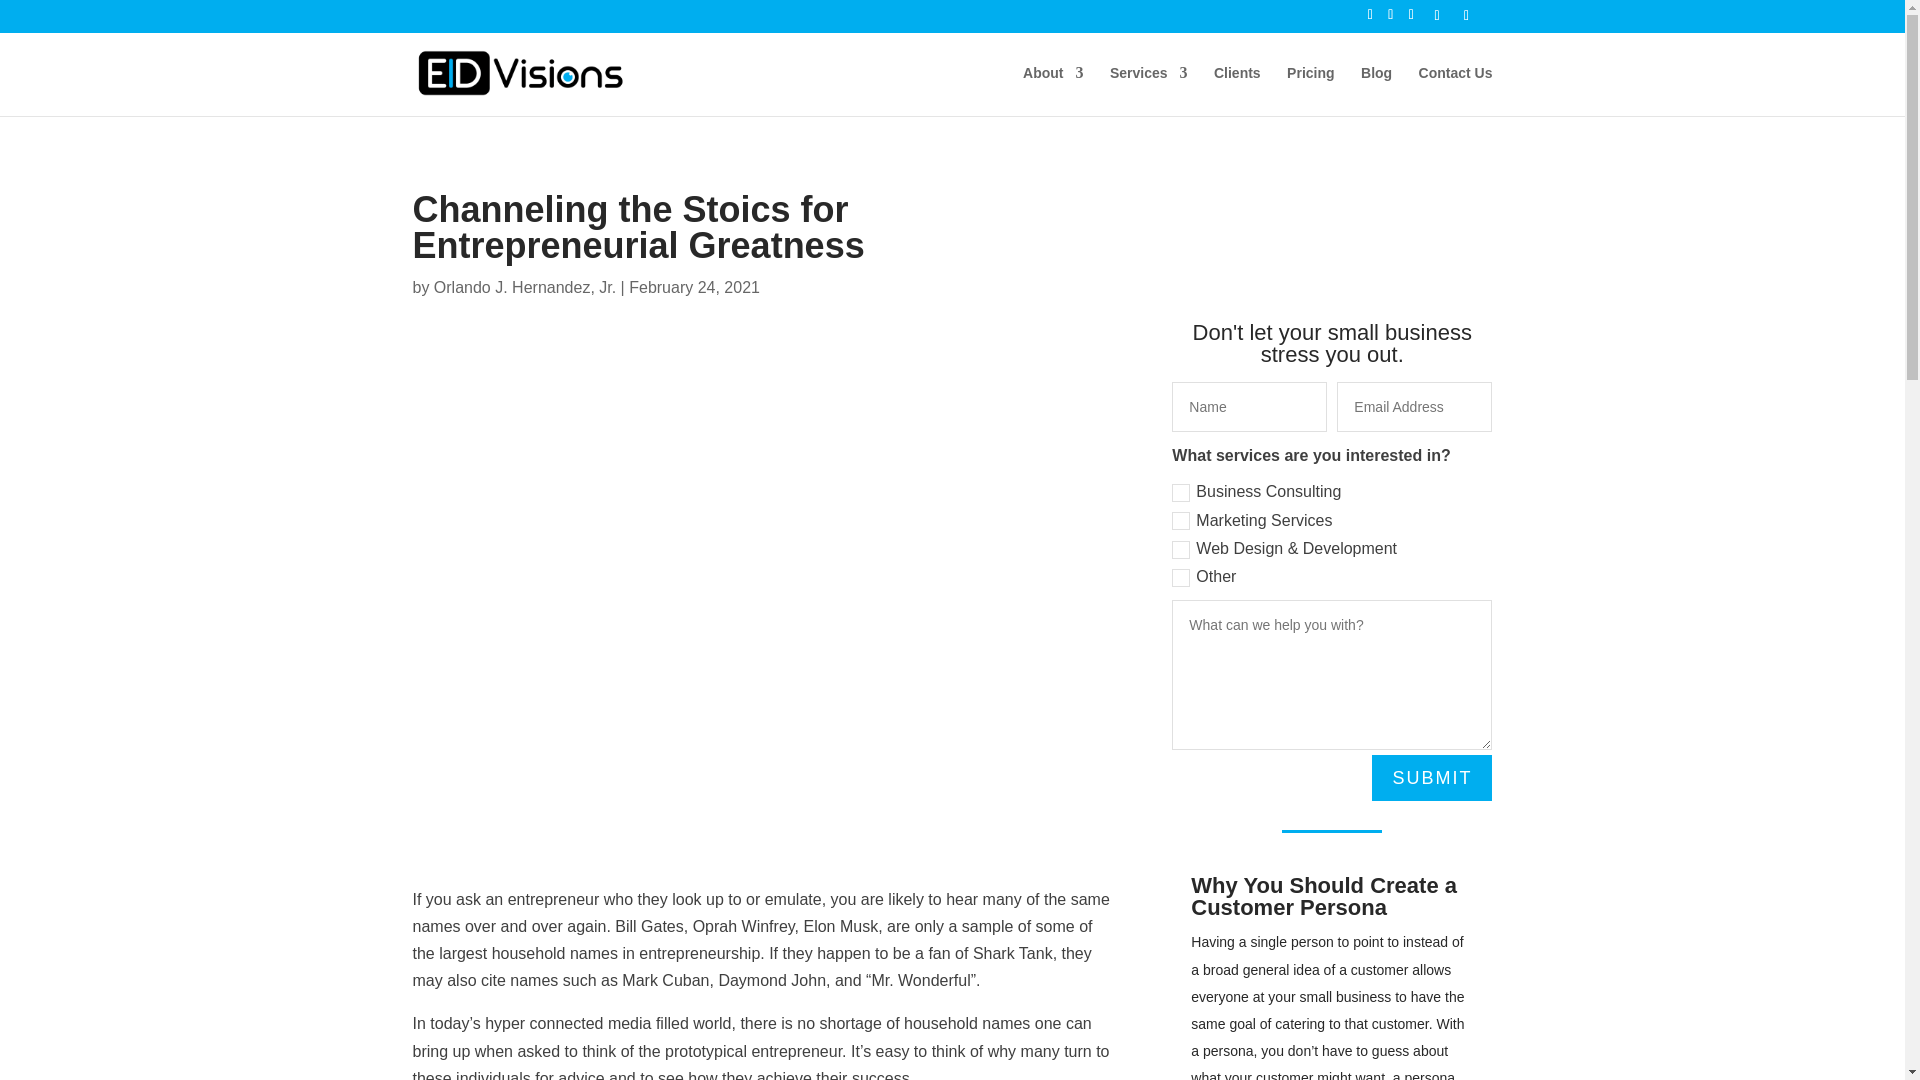  What do you see at coordinates (1310, 90) in the screenshot?
I see `Pricing` at bounding box center [1310, 90].